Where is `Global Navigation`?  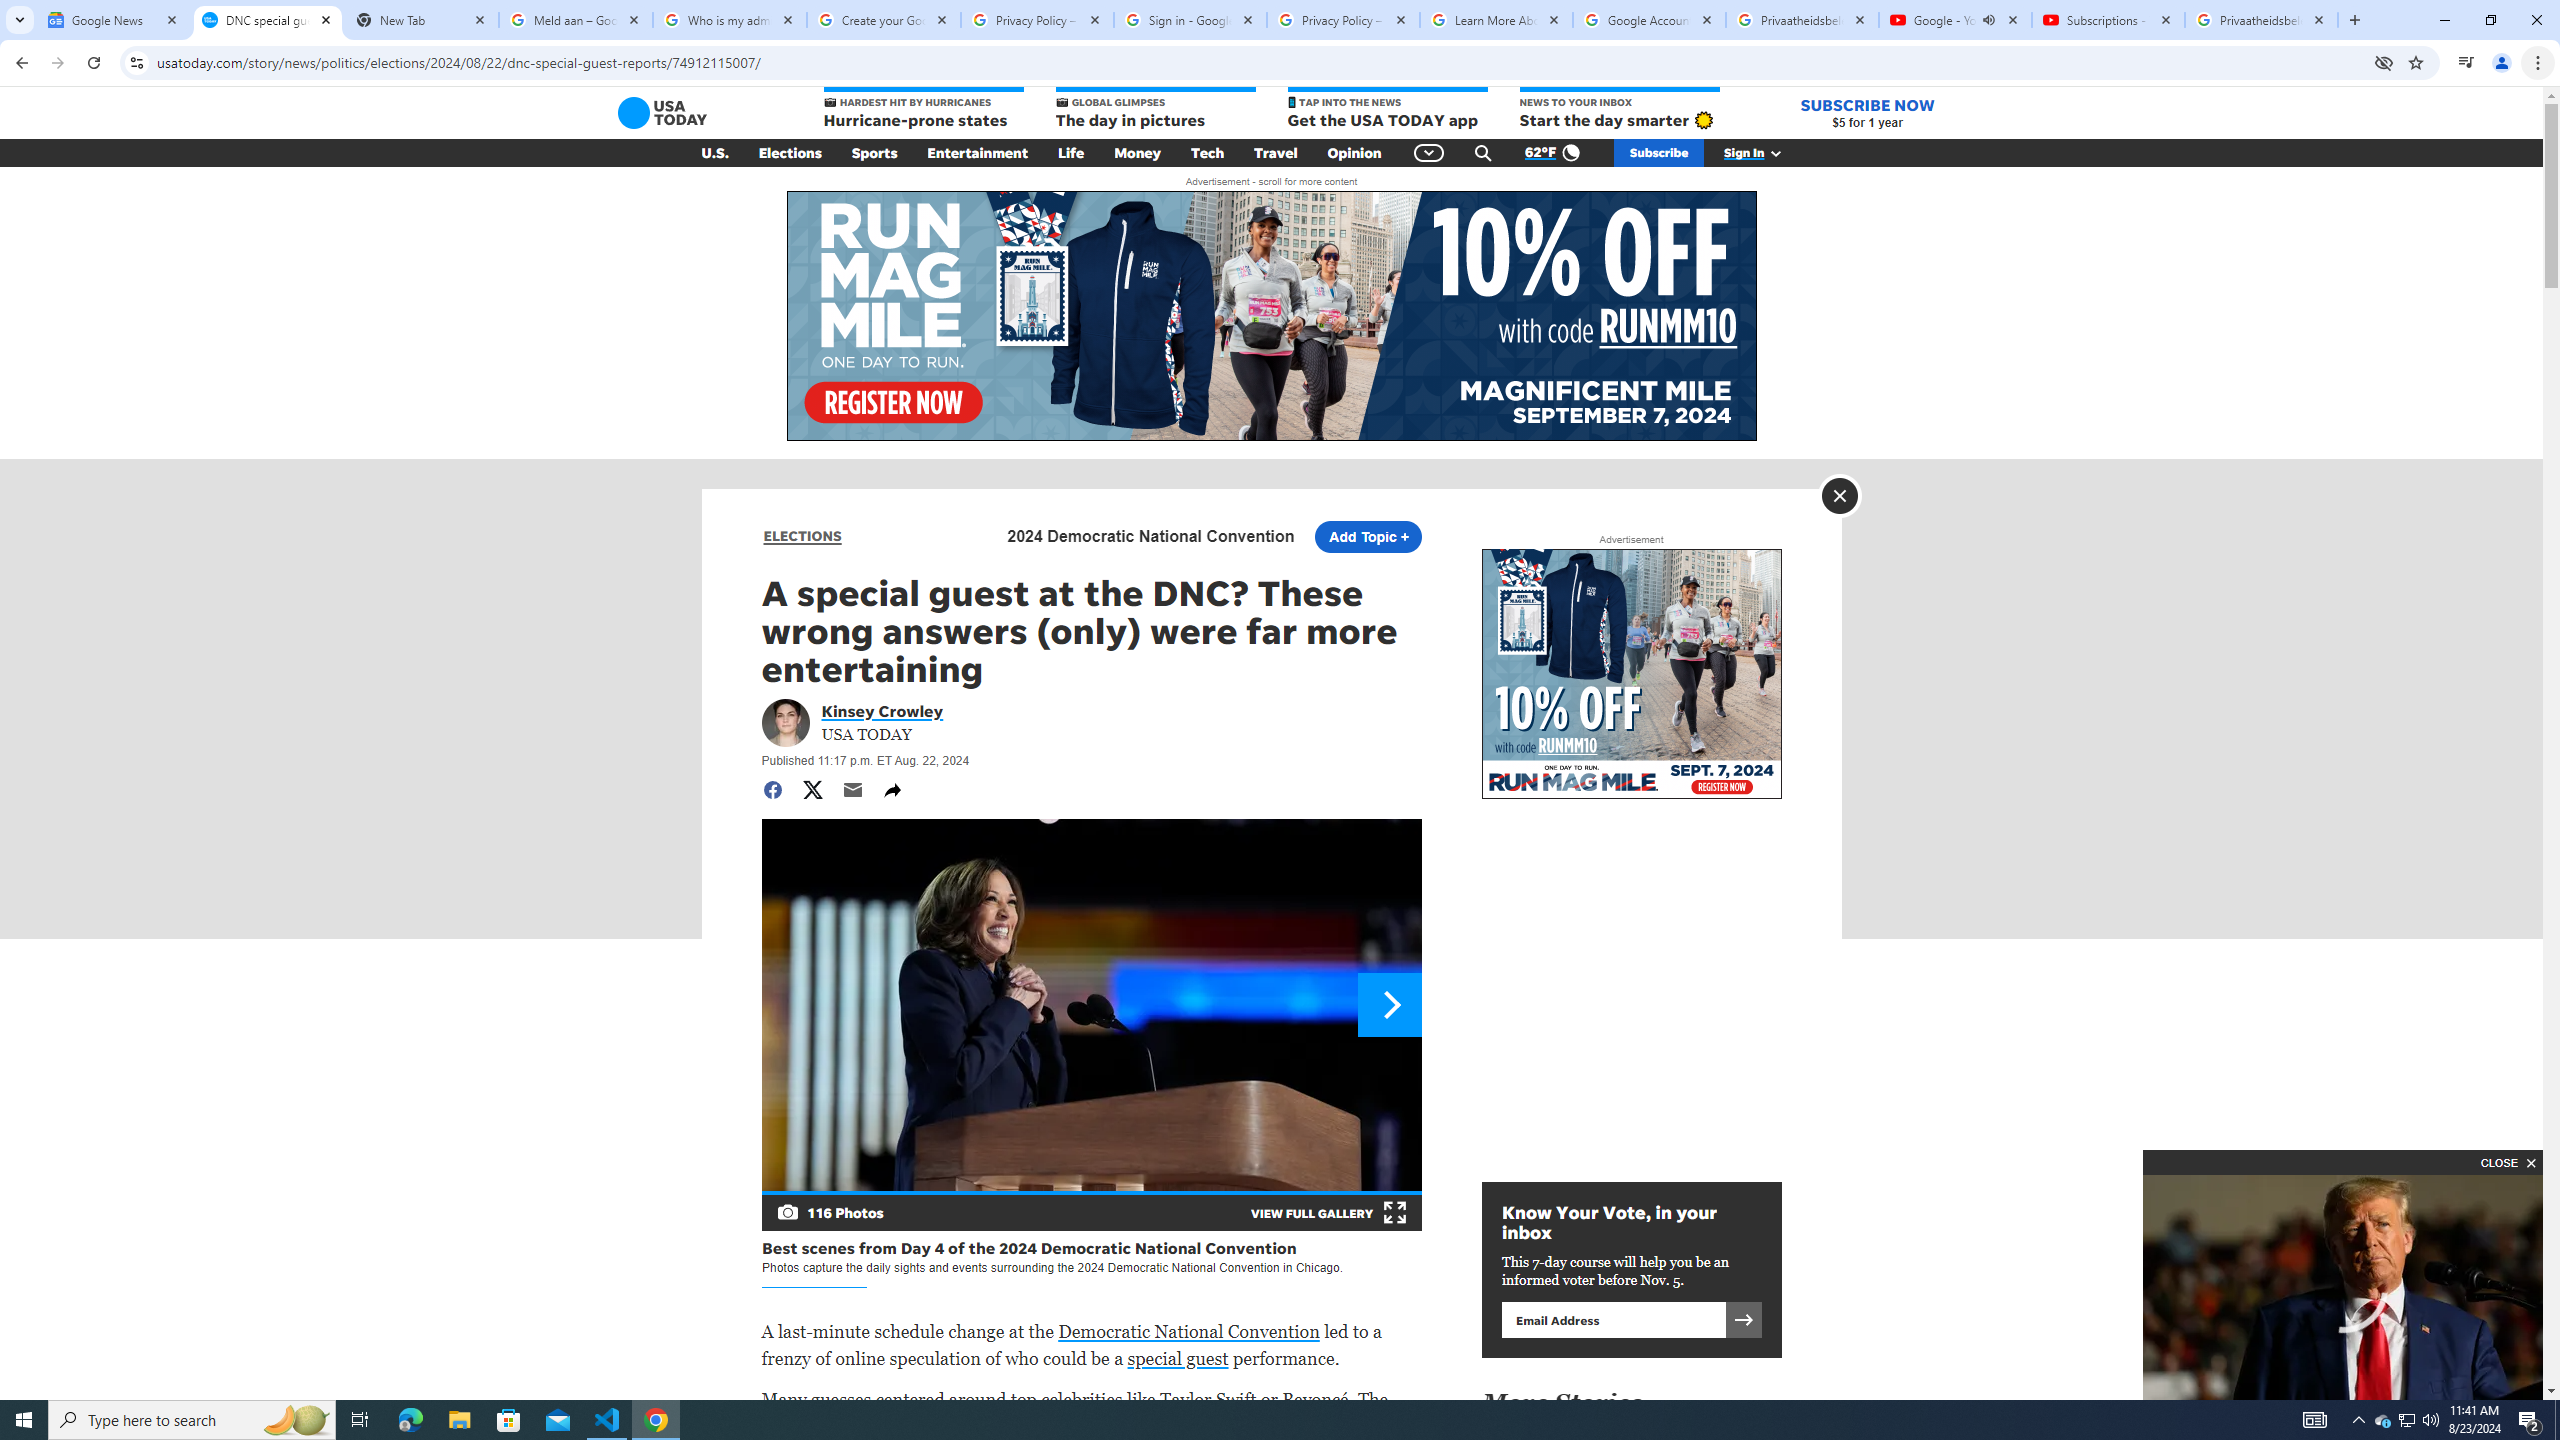
Global Navigation is located at coordinates (1428, 153).